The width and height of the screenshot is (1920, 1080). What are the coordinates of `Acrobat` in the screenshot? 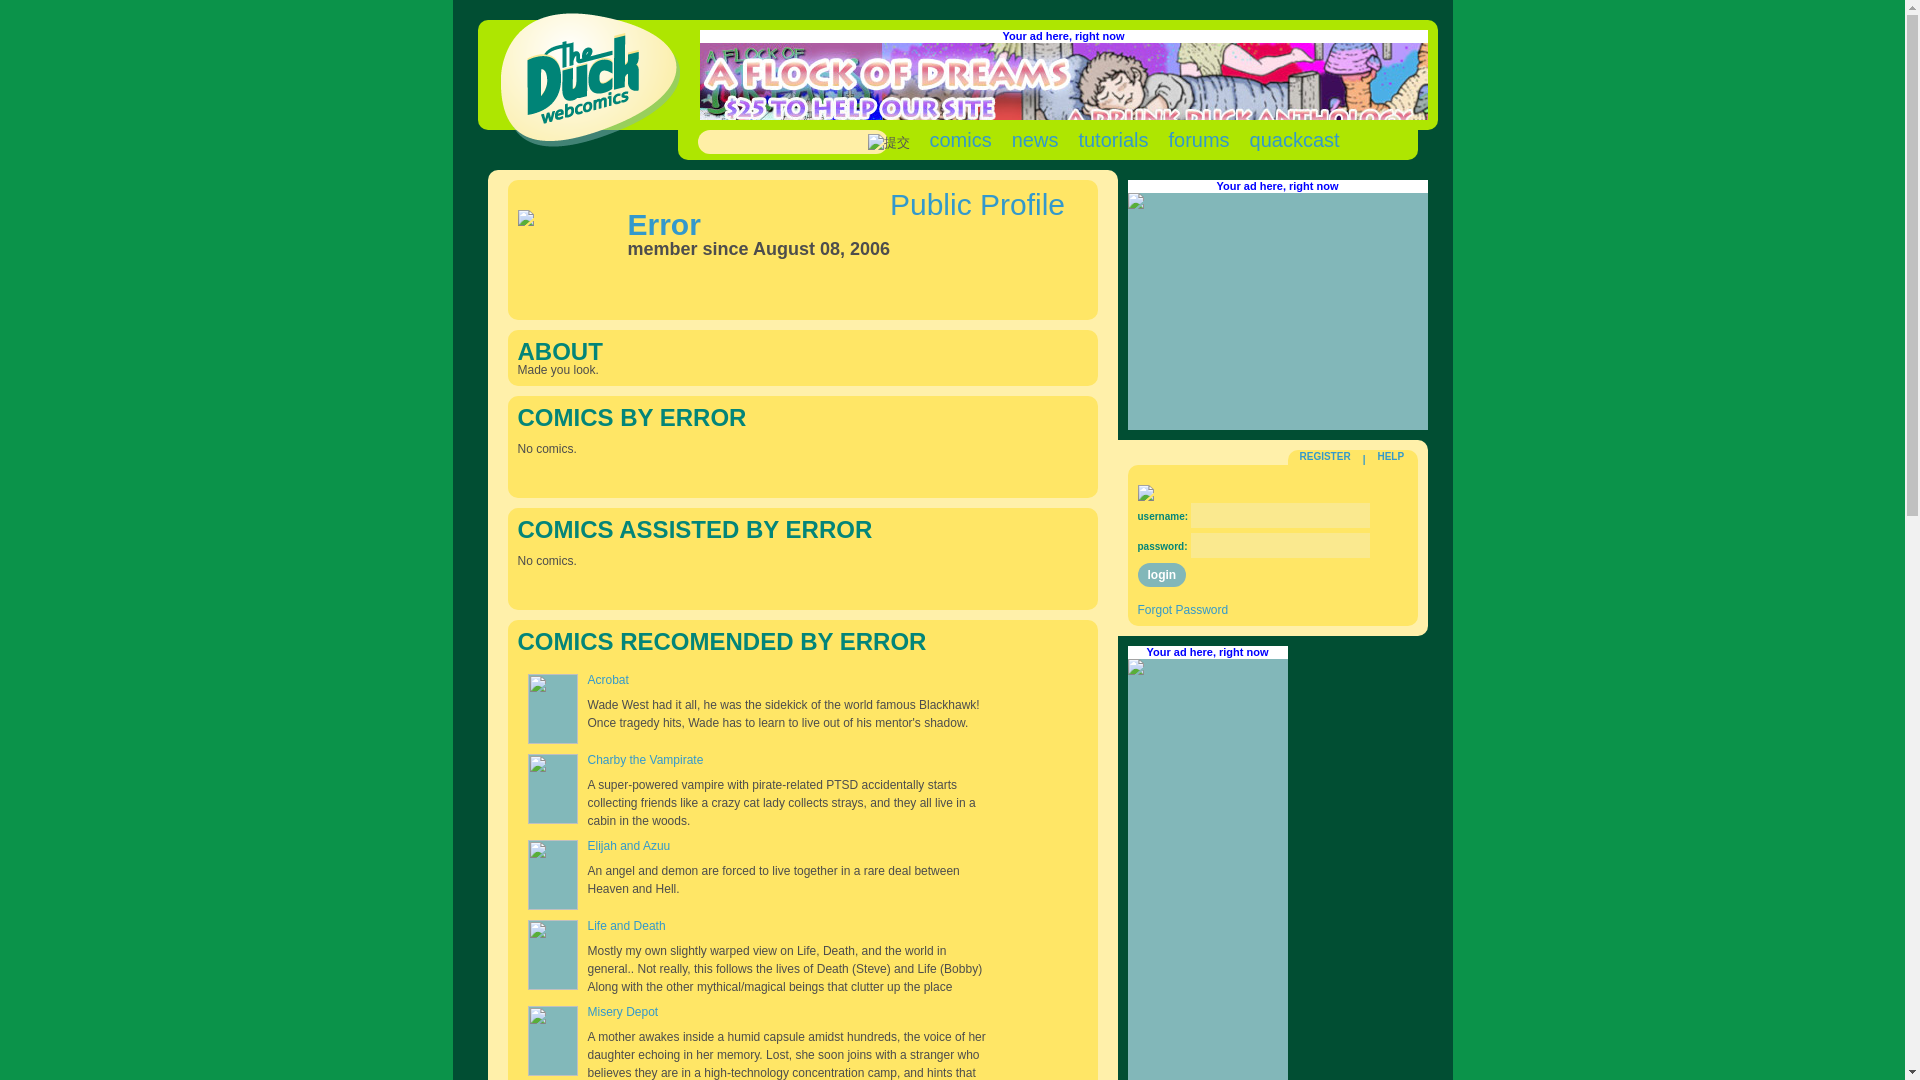 It's located at (608, 679).